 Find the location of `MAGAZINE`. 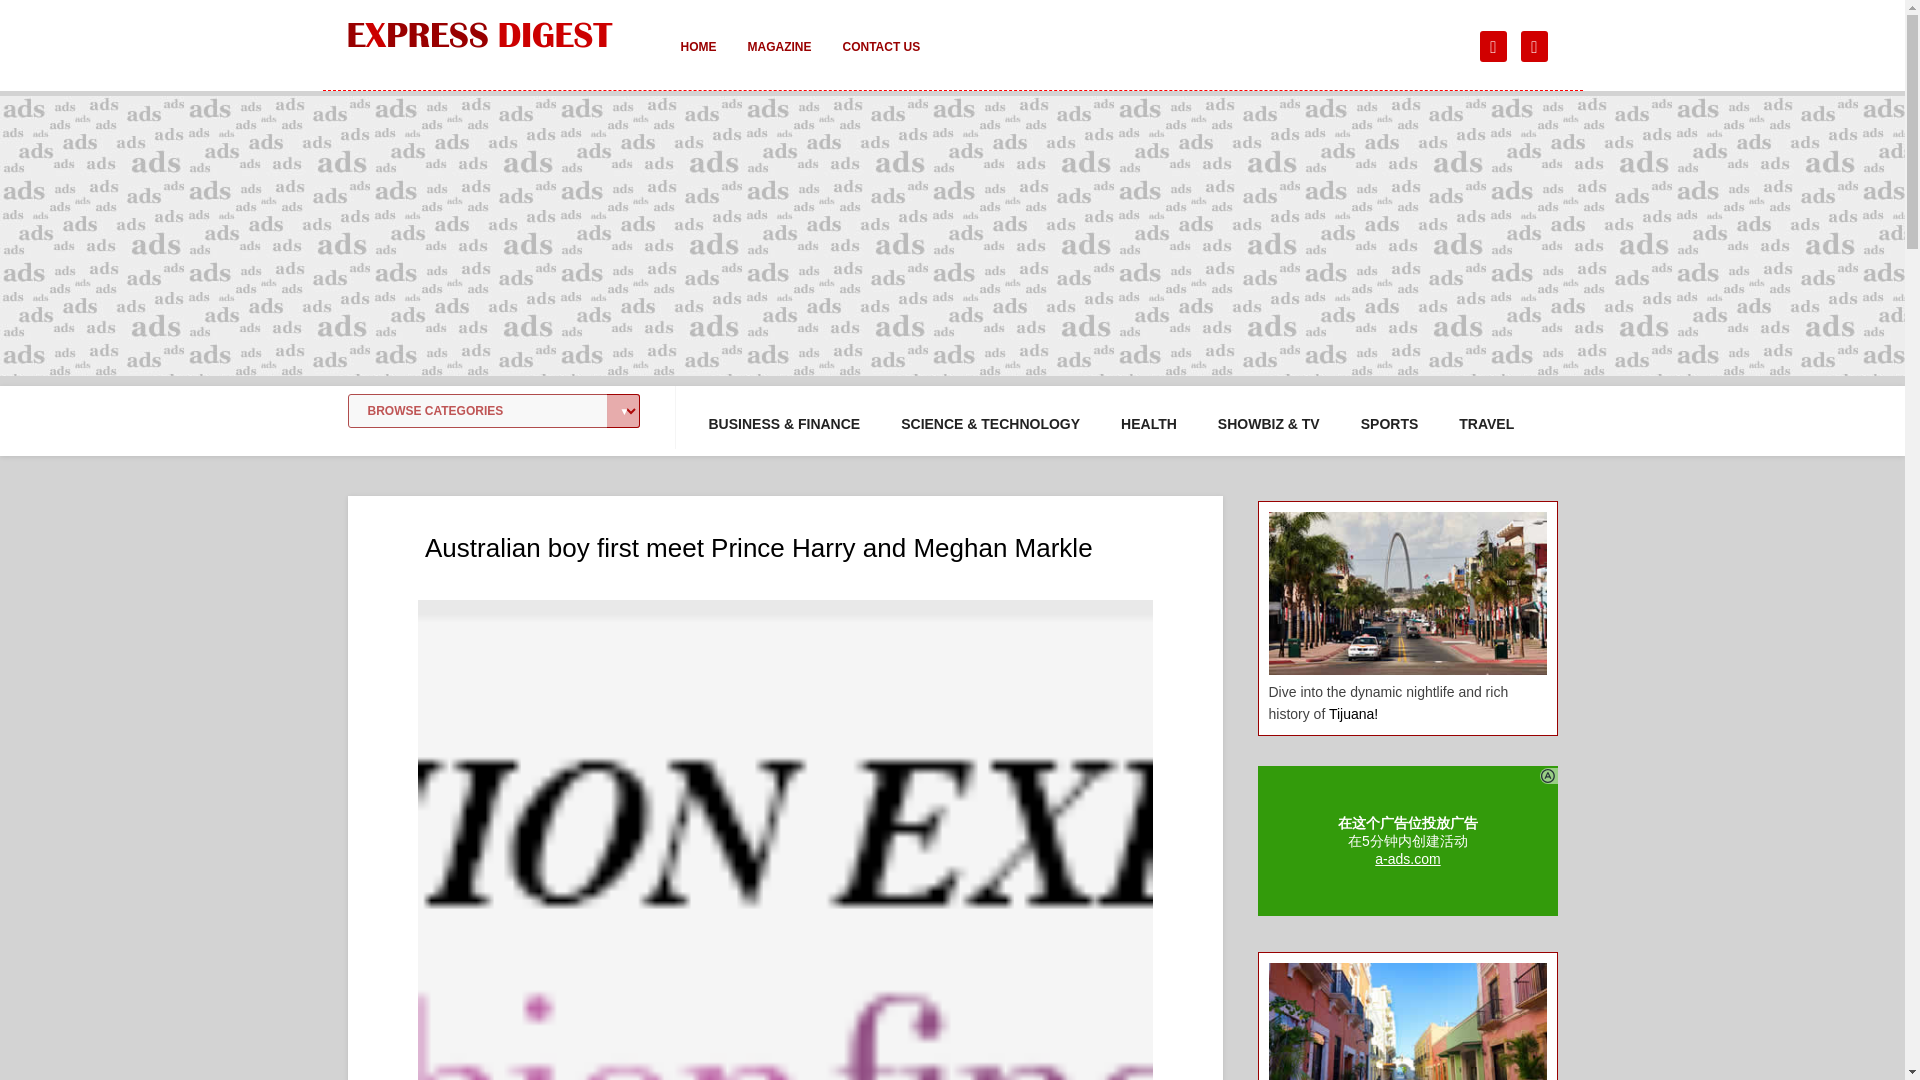

MAGAZINE is located at coordinates (779, 60).